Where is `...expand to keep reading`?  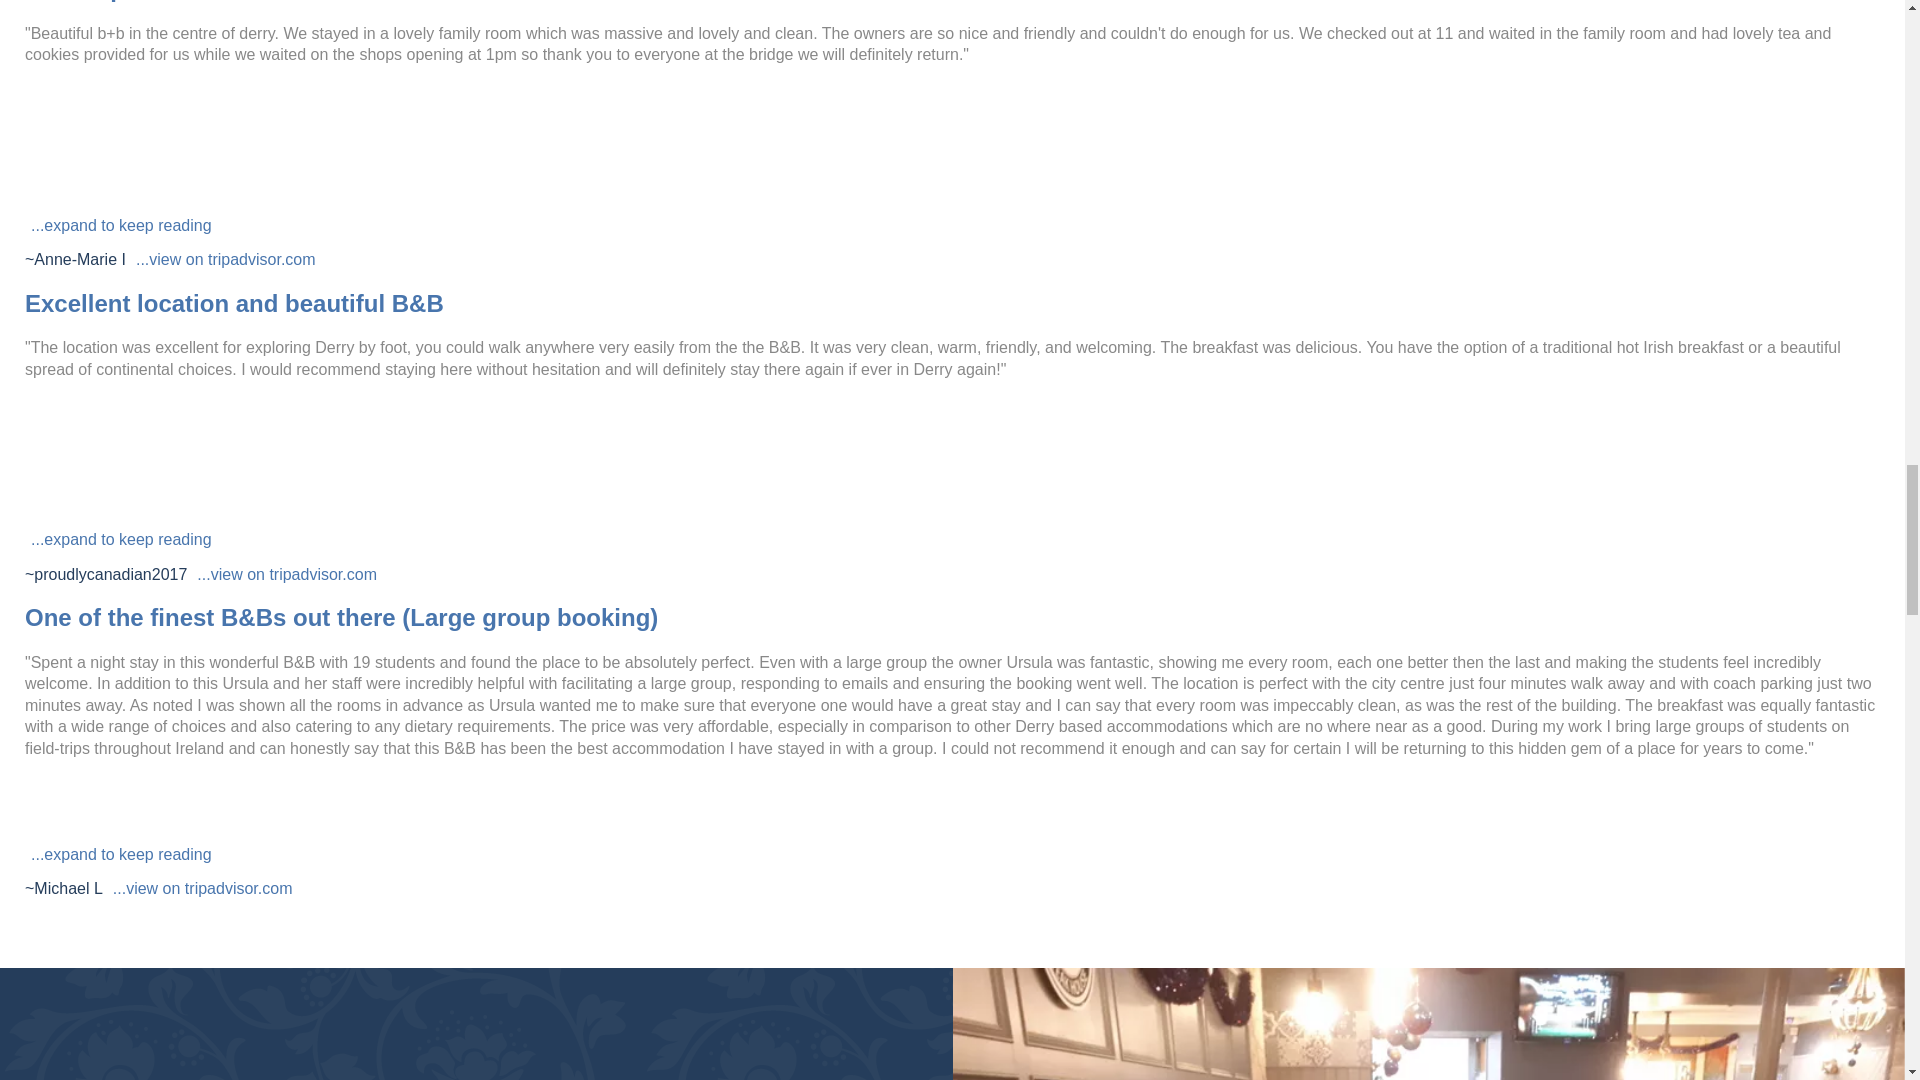 ...expand to keep reading is located at coordinates (121, 226).